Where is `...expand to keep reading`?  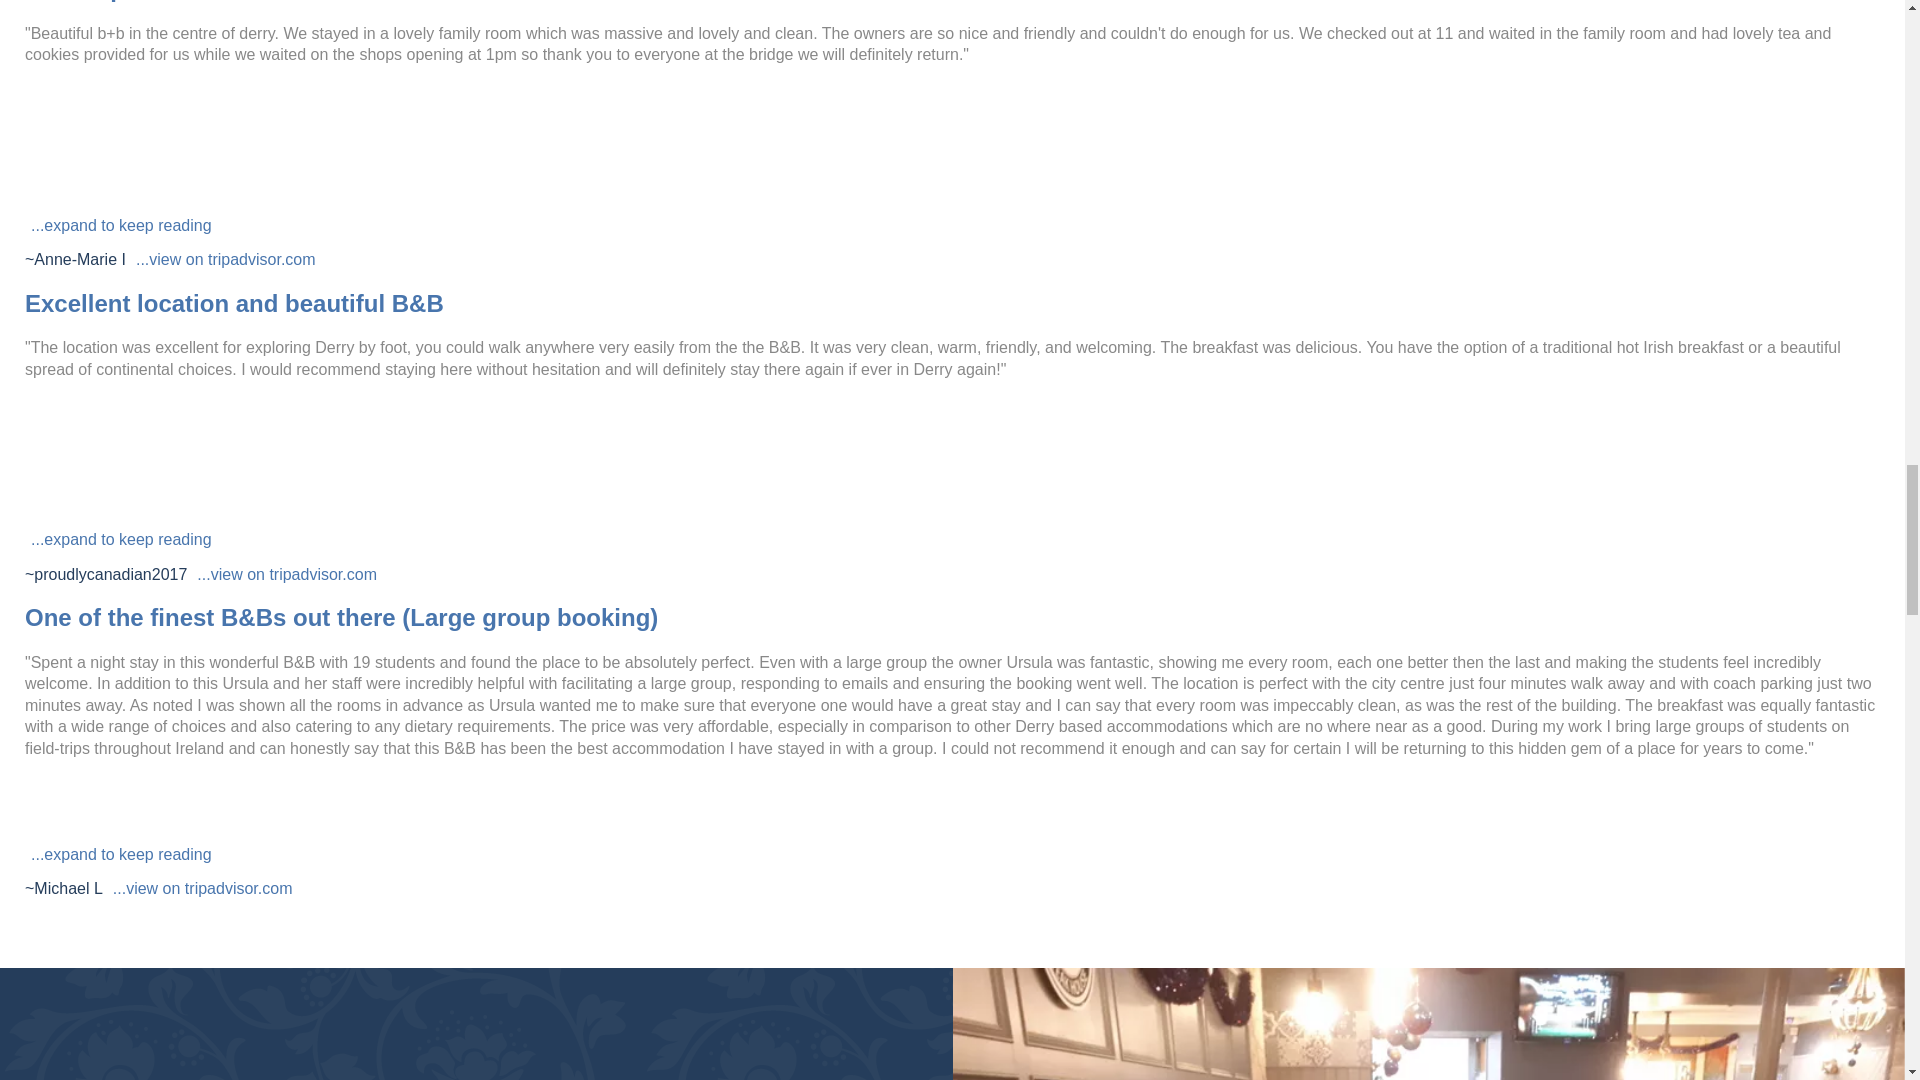 ...expand to keep reading is located at coordinates (121, 226).